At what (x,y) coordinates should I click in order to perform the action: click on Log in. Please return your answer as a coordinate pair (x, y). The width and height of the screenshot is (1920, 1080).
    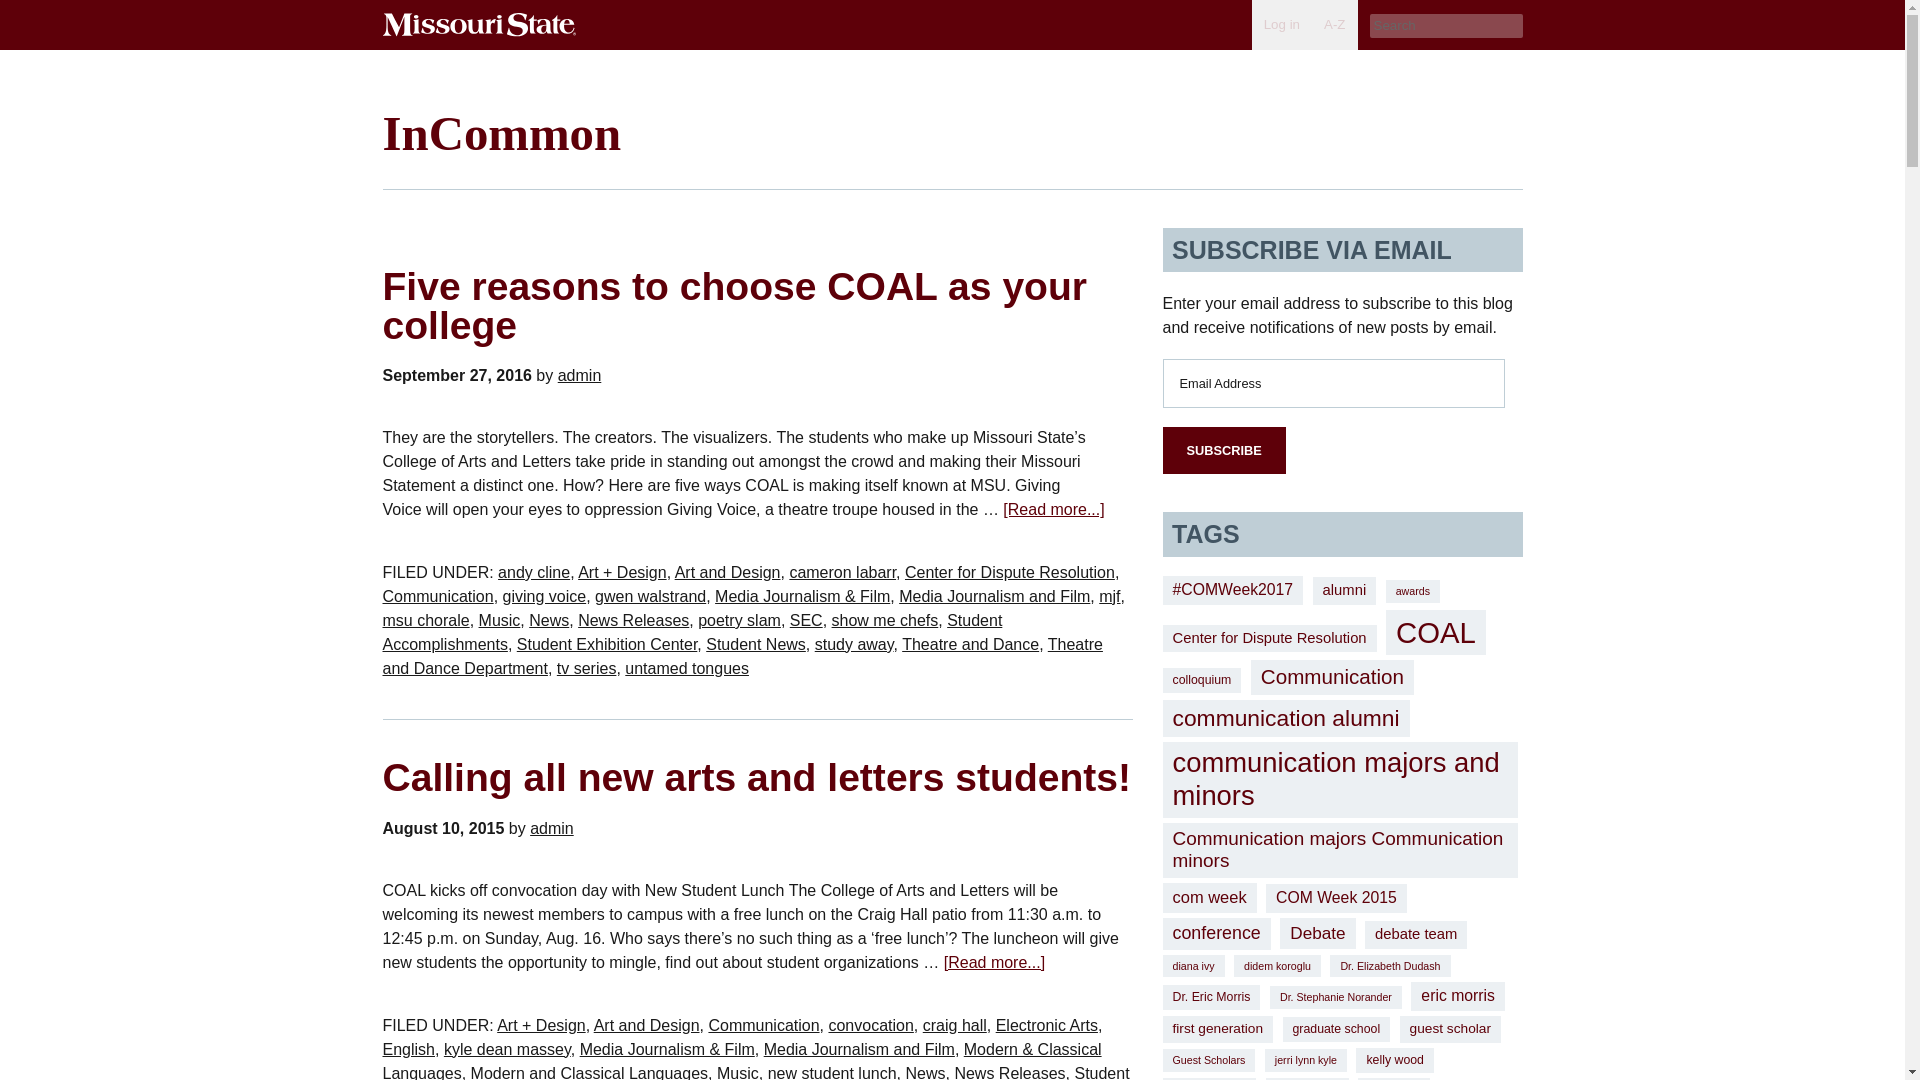
    Looking at the image, I should click on (1281, 24).